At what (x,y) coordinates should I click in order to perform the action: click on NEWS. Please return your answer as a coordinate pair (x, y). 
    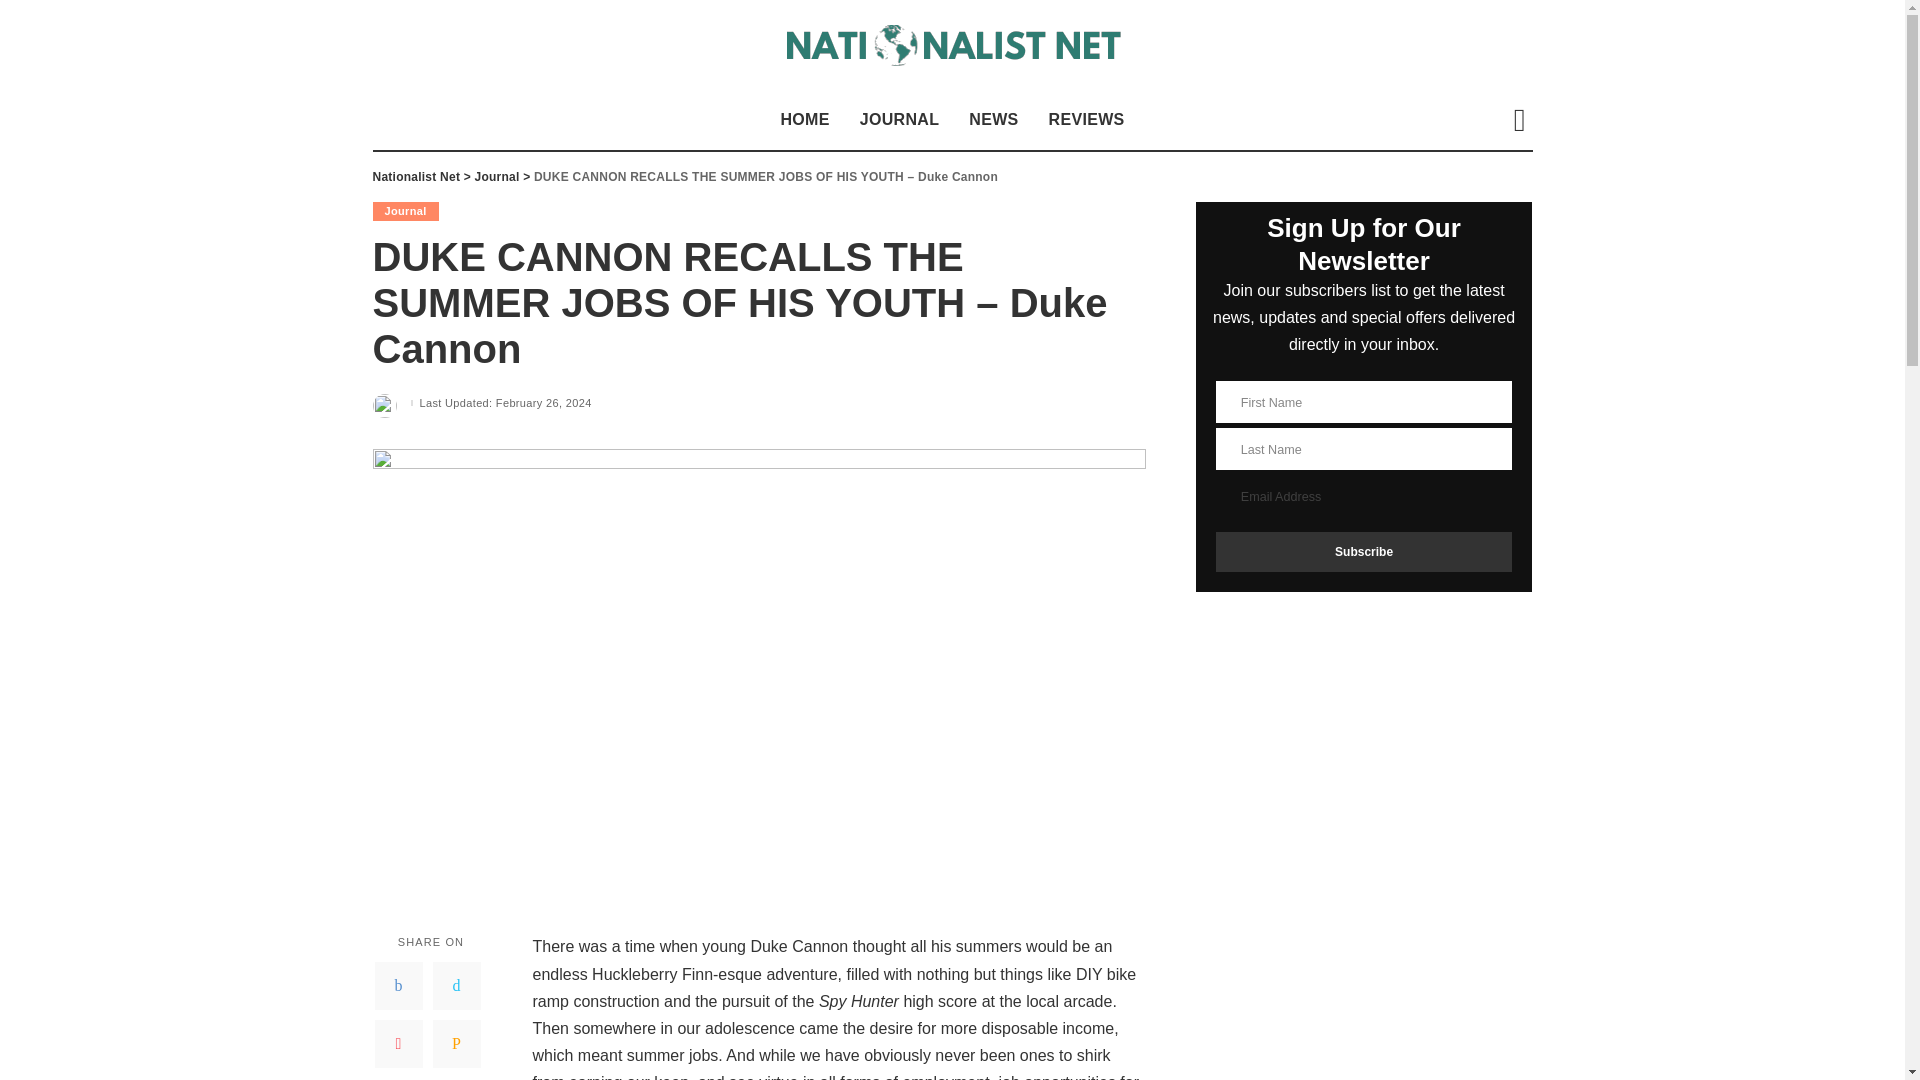
    Looking at the image, I should click on (993, 120).